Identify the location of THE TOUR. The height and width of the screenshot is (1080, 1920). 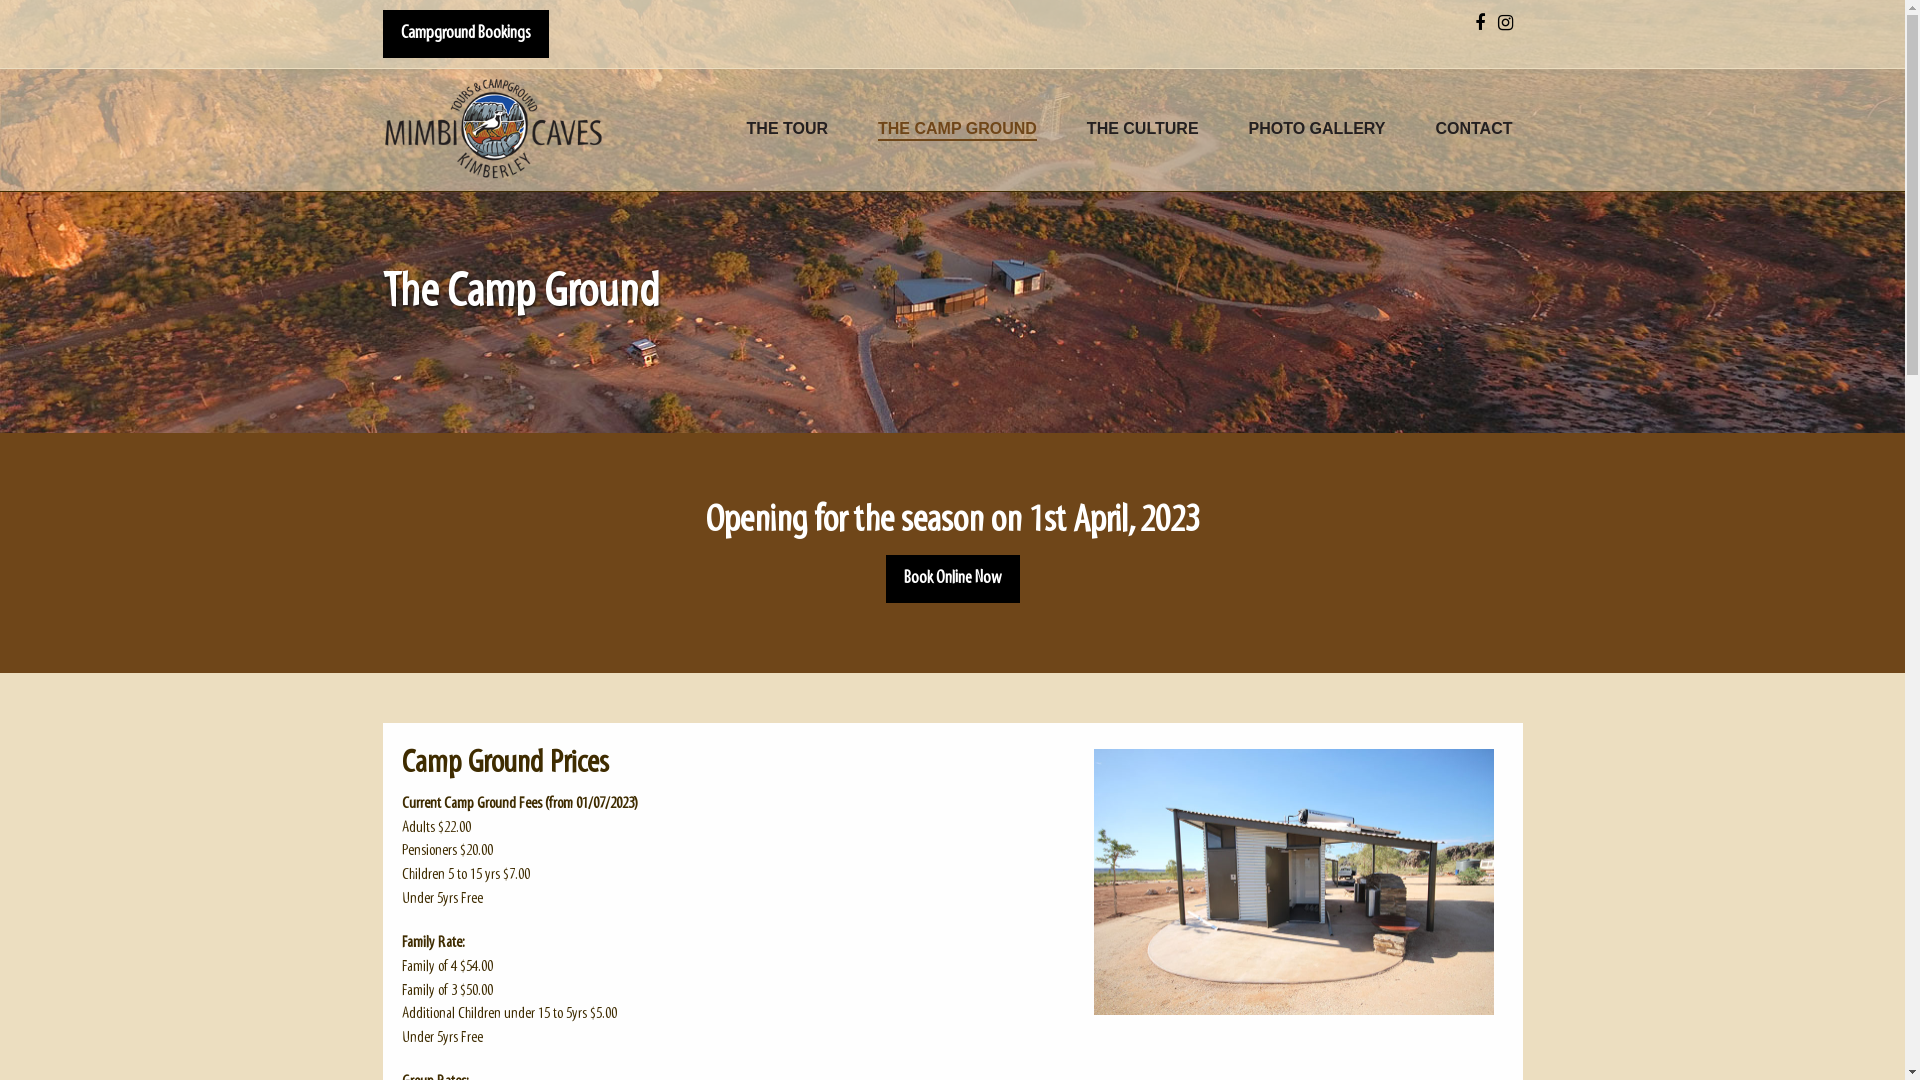
(788, 130).